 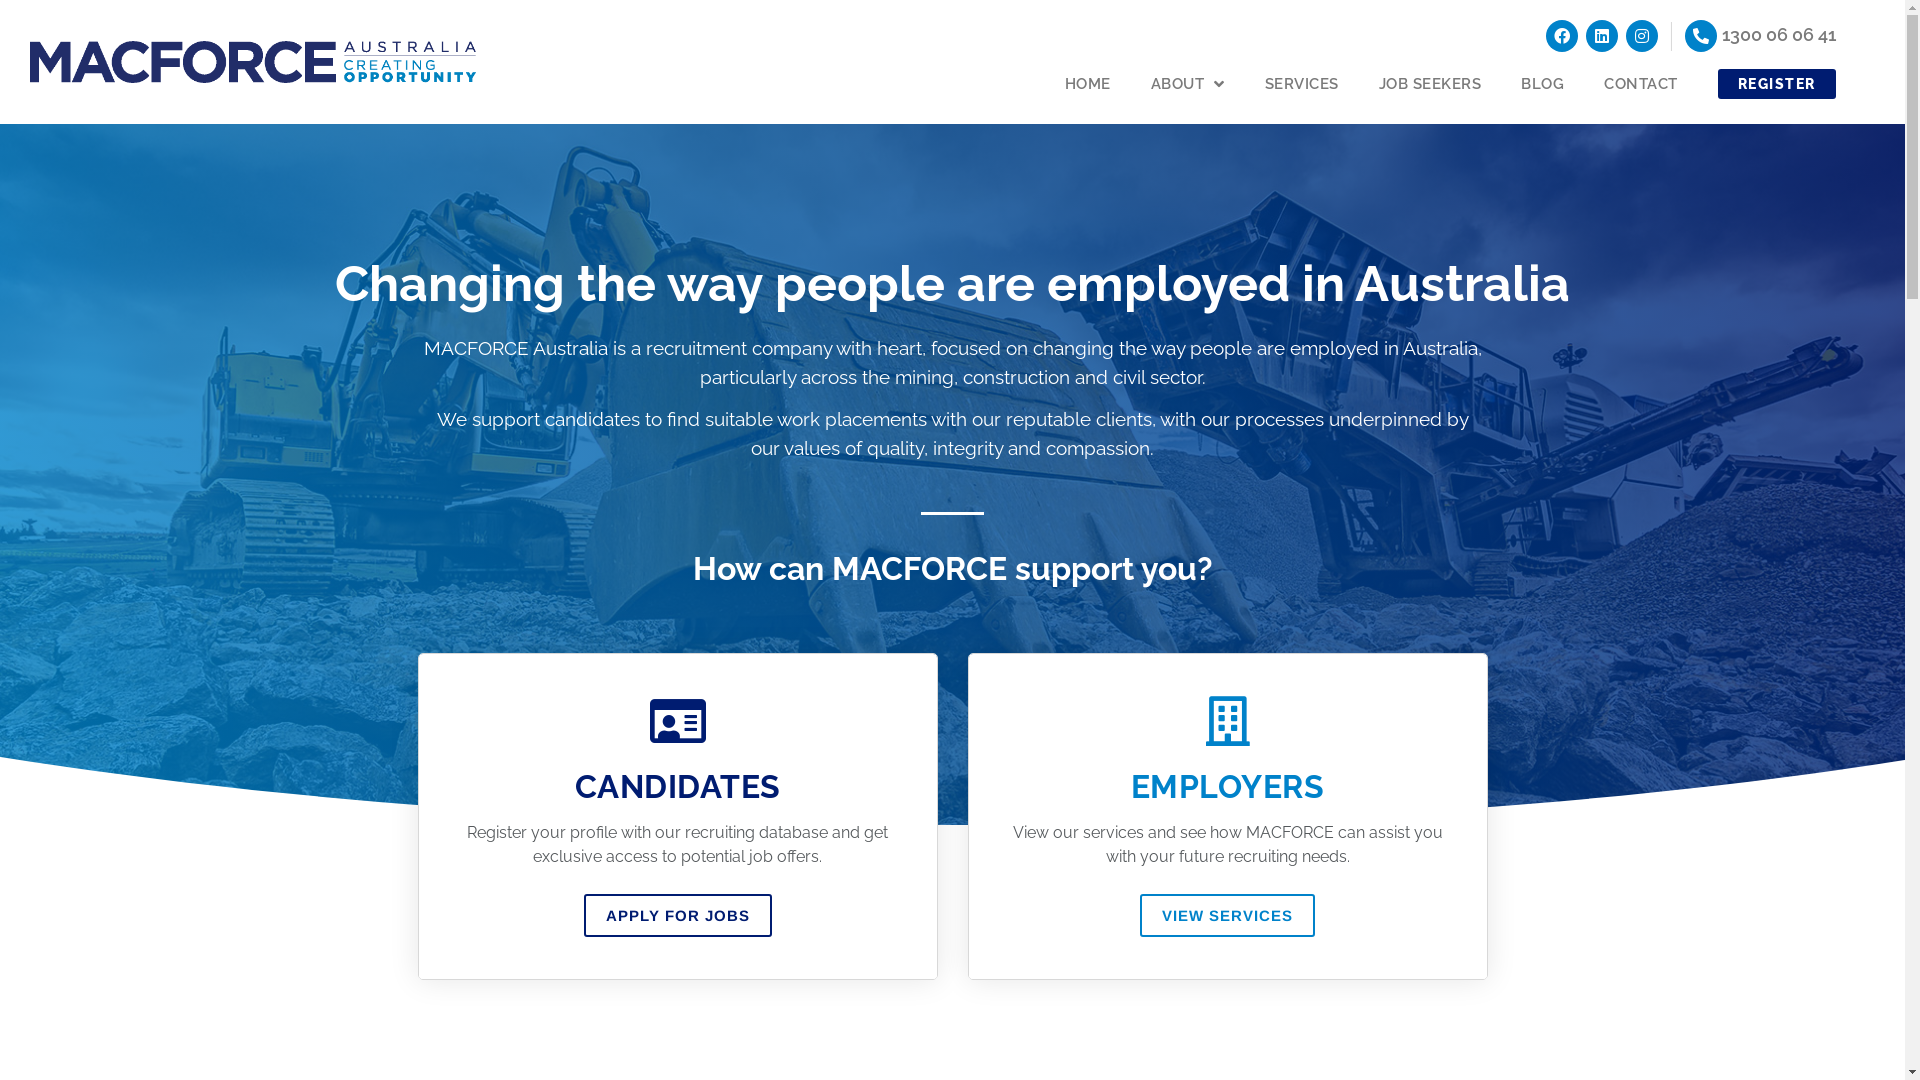 What do you see at coordinates (1779, 34) in the screenshot?
I see `1300 06 06 41` at bounding box center [1779, 34].